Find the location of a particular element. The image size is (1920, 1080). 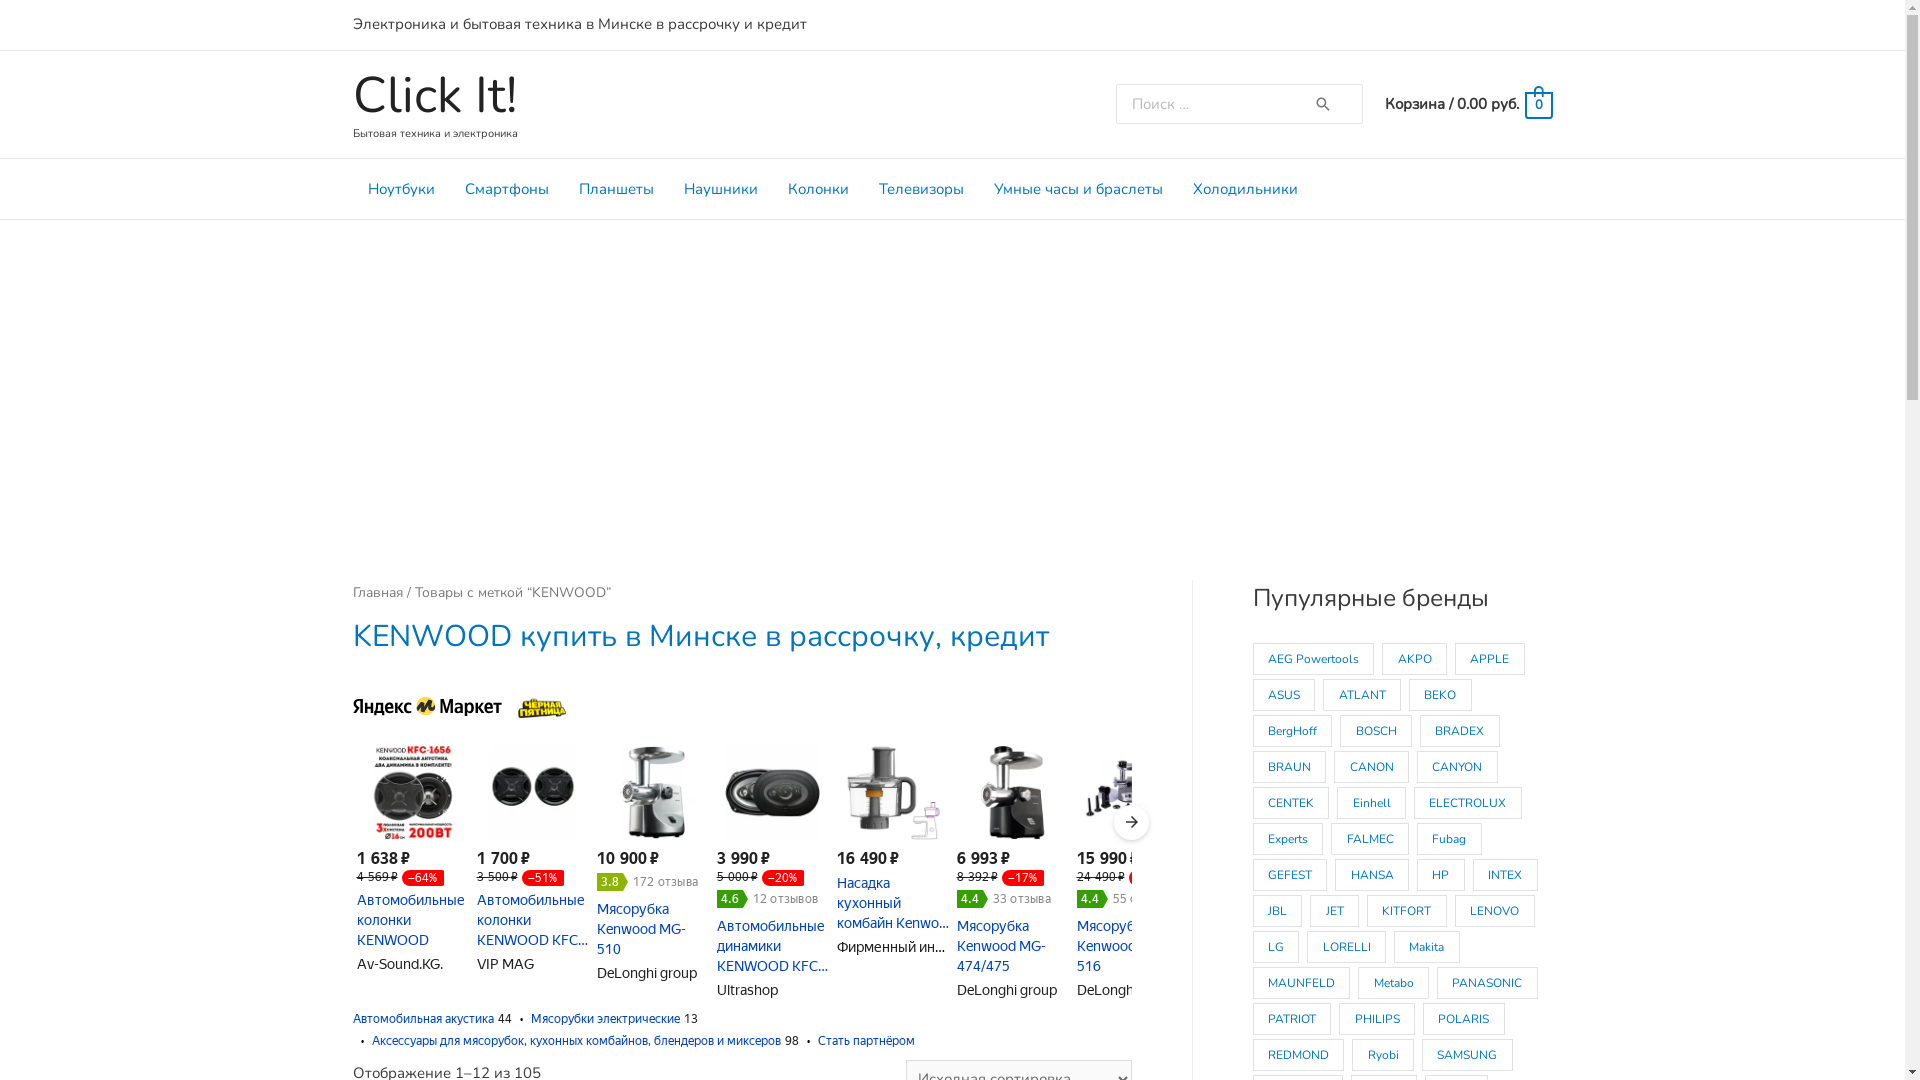

BergHoff is located at coordinates (1292, 731).